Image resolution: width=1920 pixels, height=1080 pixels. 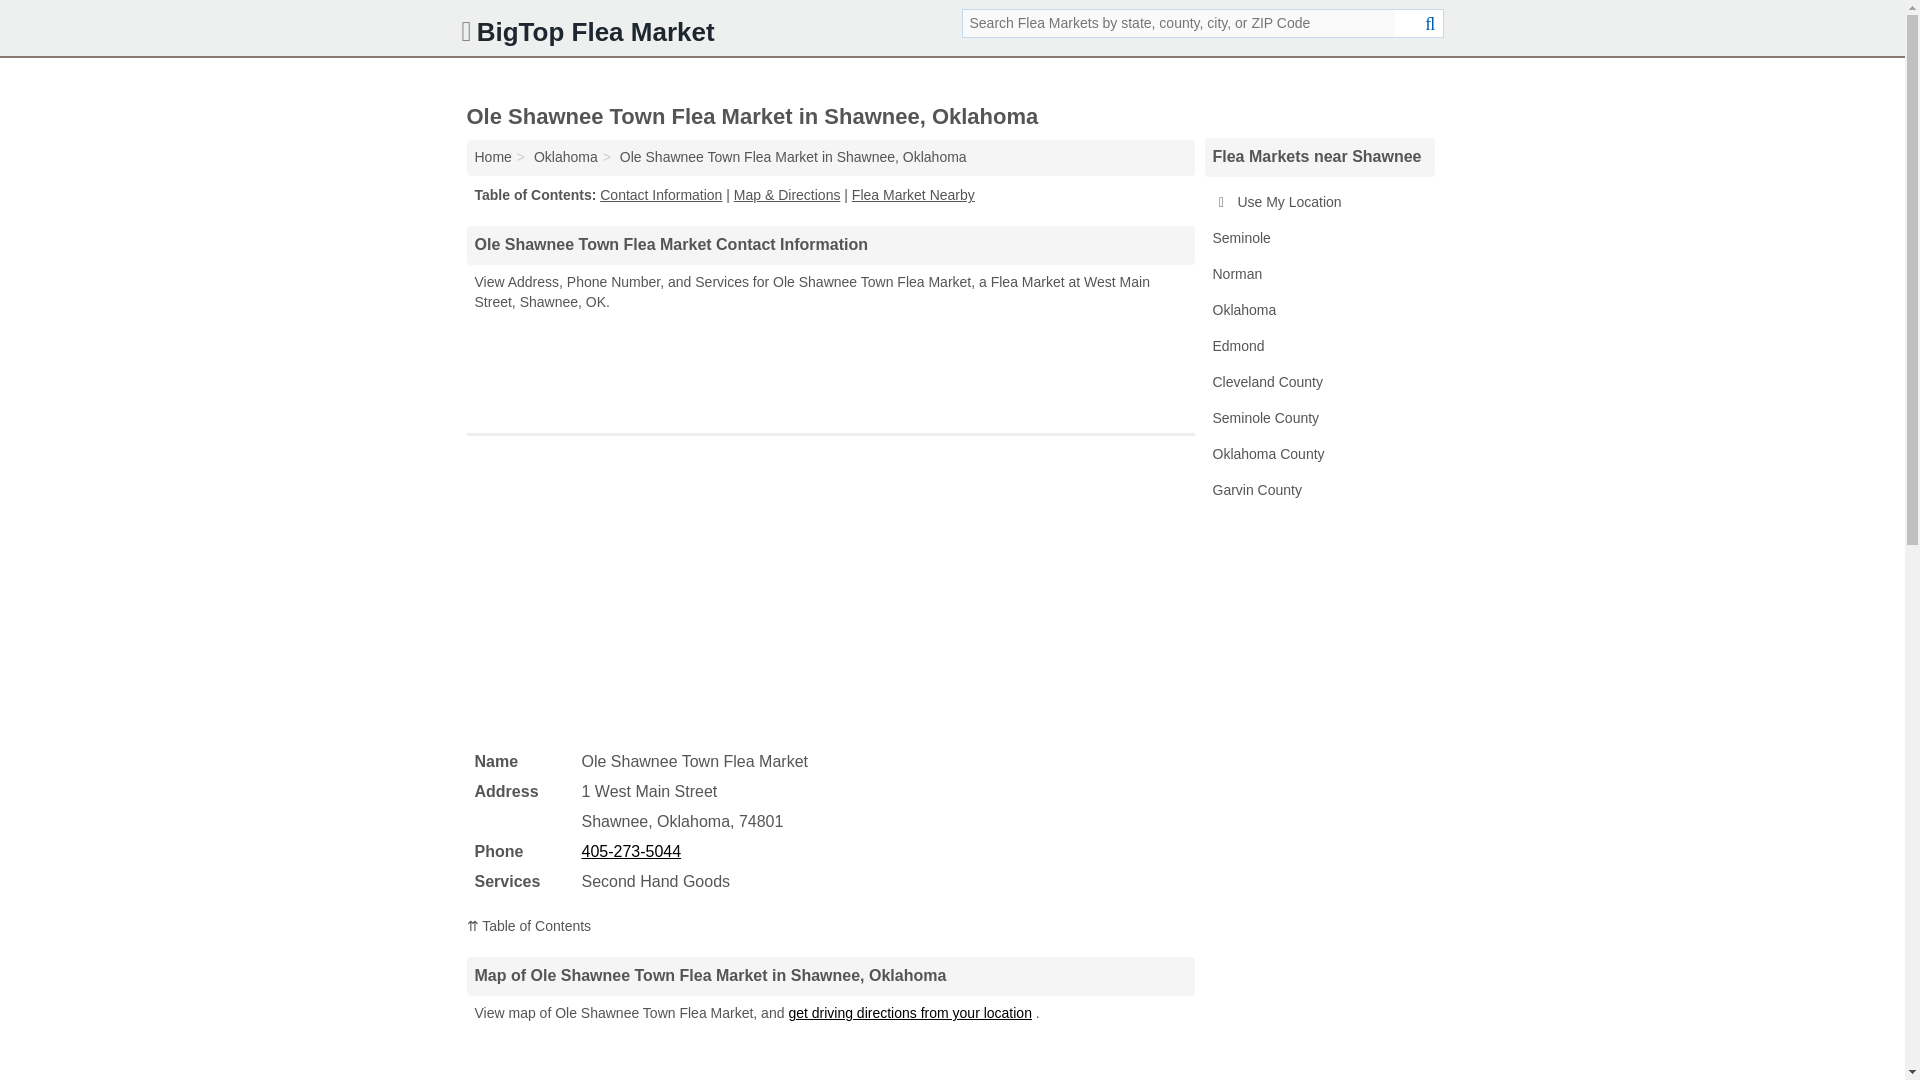 I want to click on Garvin County, so click(x=1318, y=490).